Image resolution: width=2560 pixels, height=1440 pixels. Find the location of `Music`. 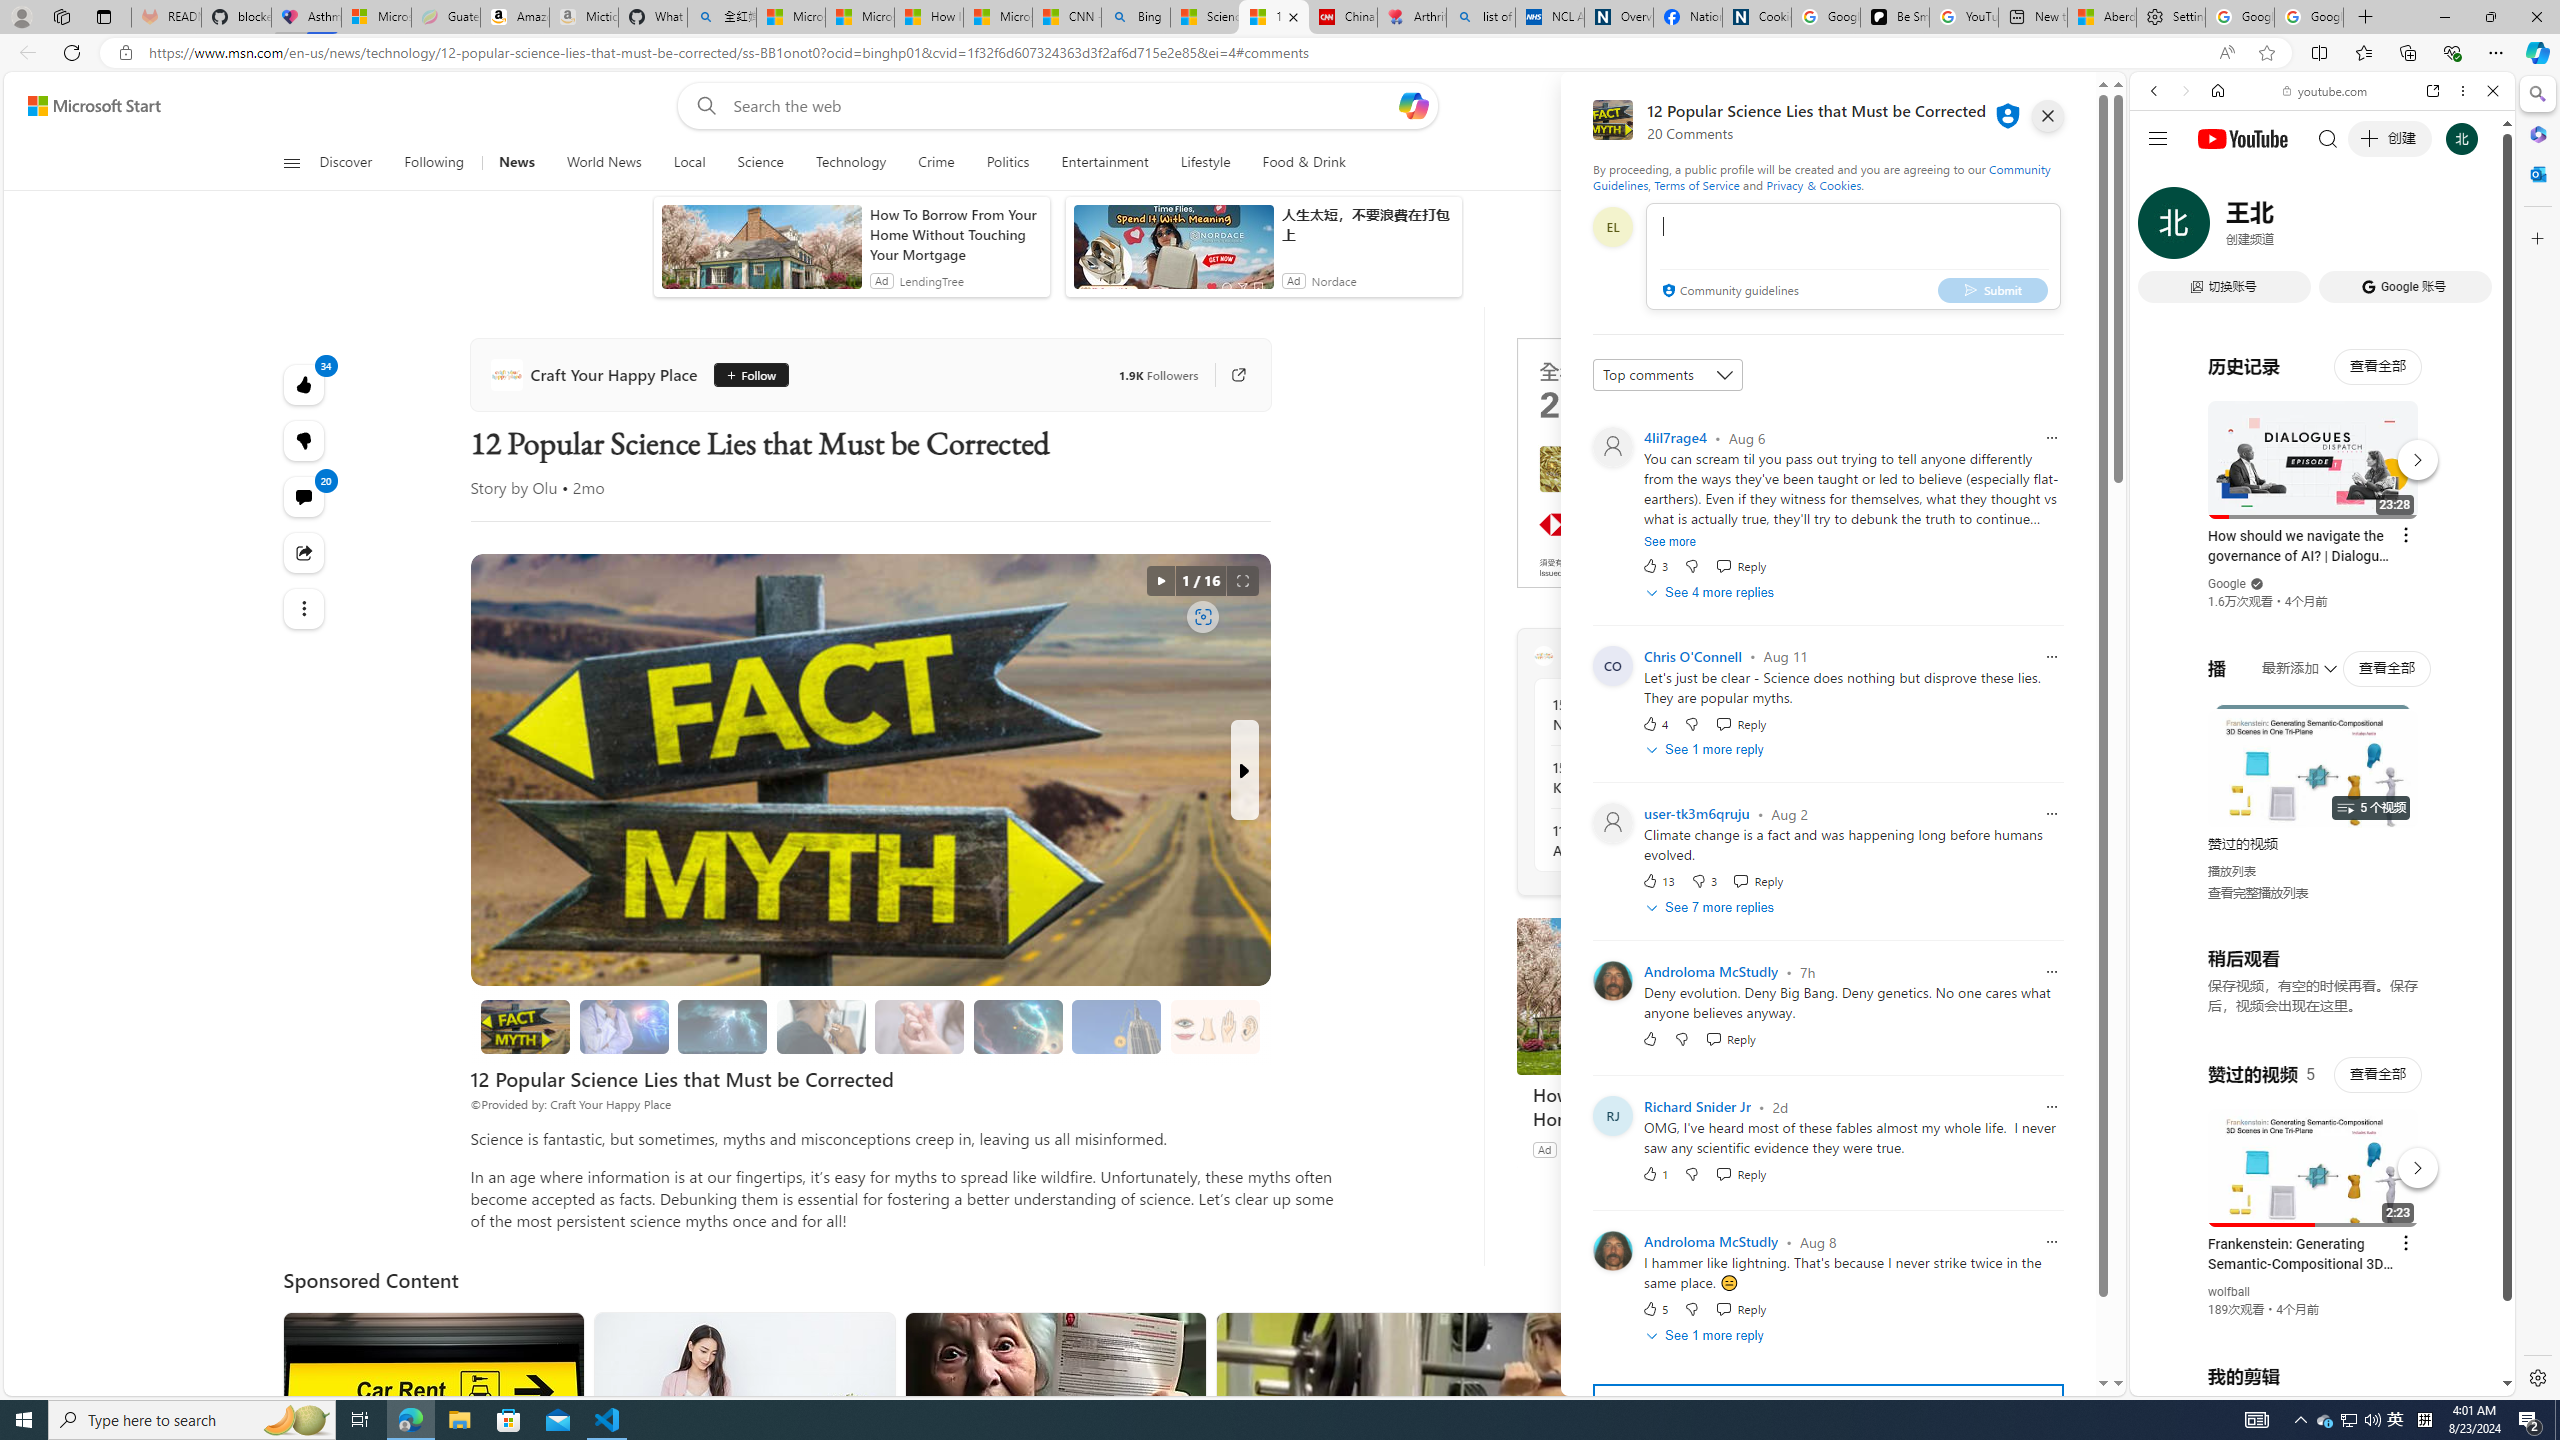

Music is located at coordinates (2322, 544).